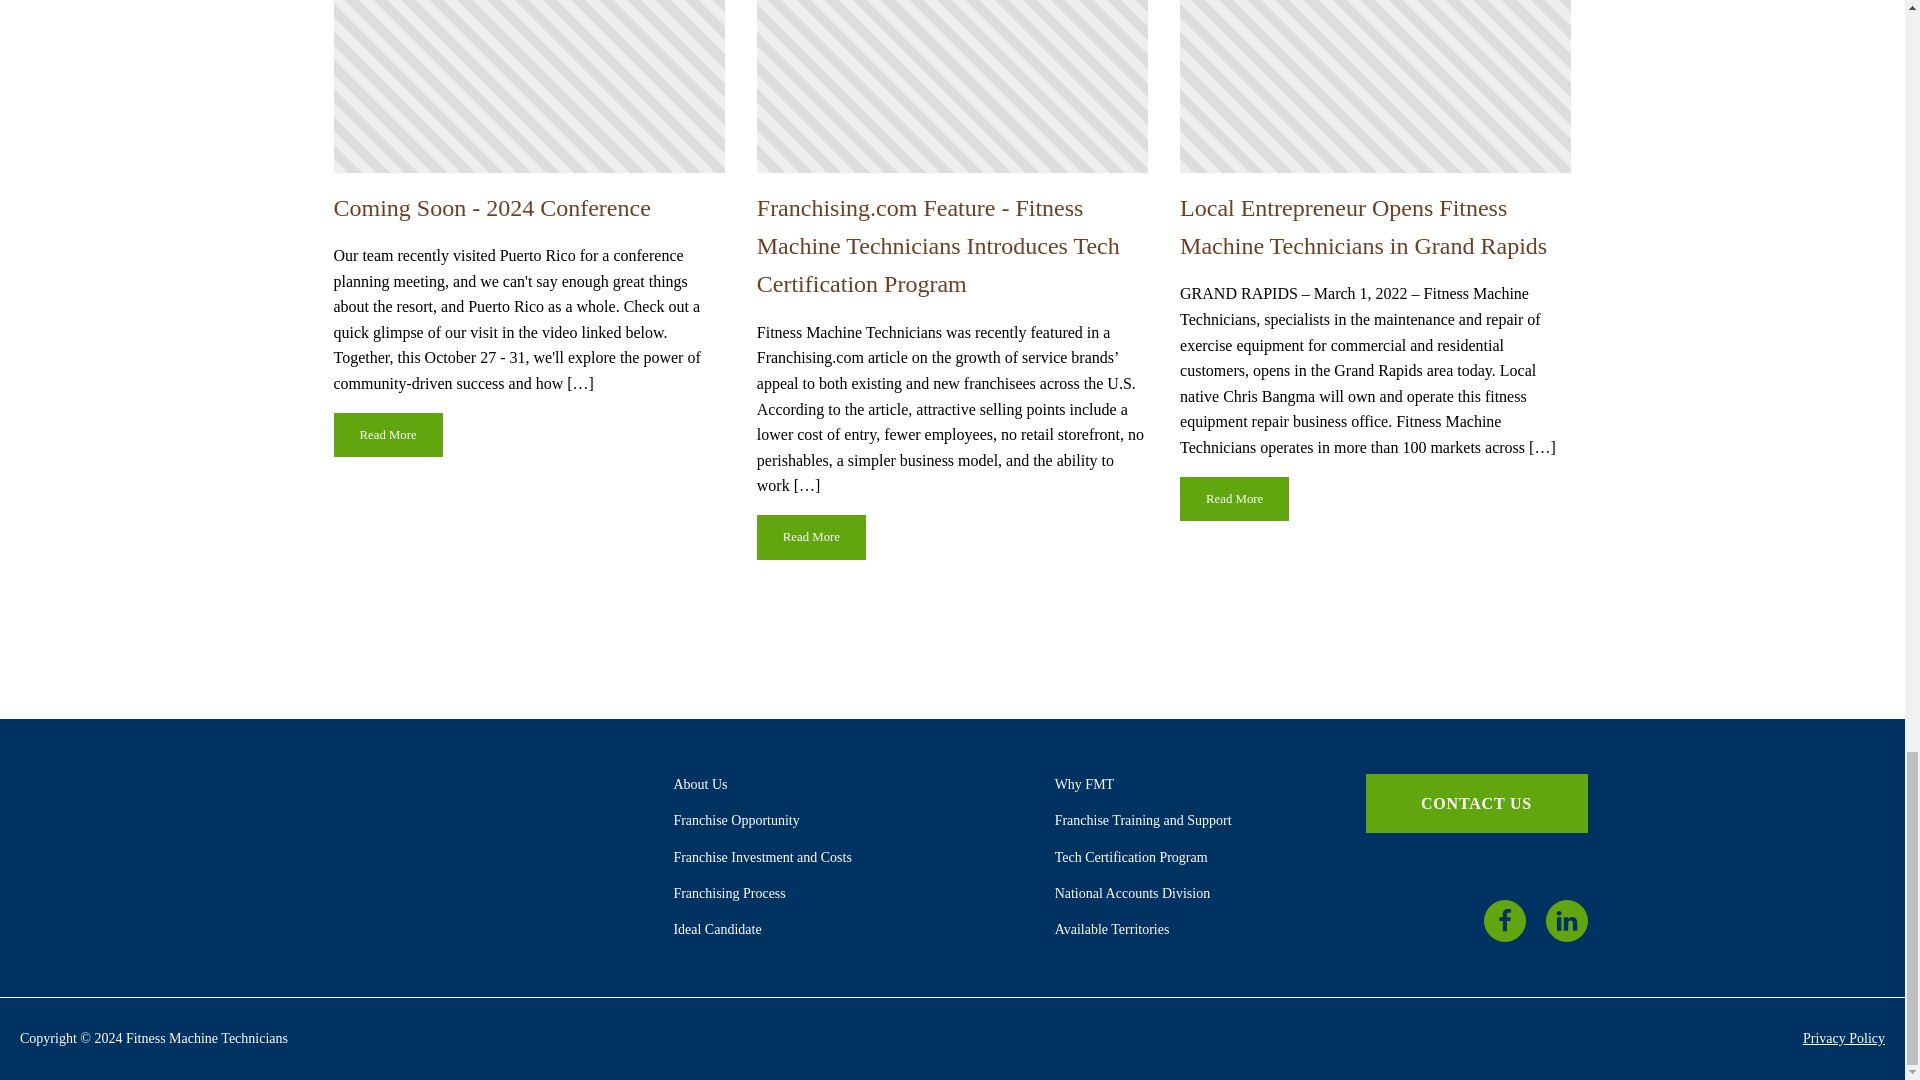 The image size is (1920, 1080). What do you see at coordinates (530, 86) in the screenshot?
I see `May 28, 2024` at bounding box center [530, 86].